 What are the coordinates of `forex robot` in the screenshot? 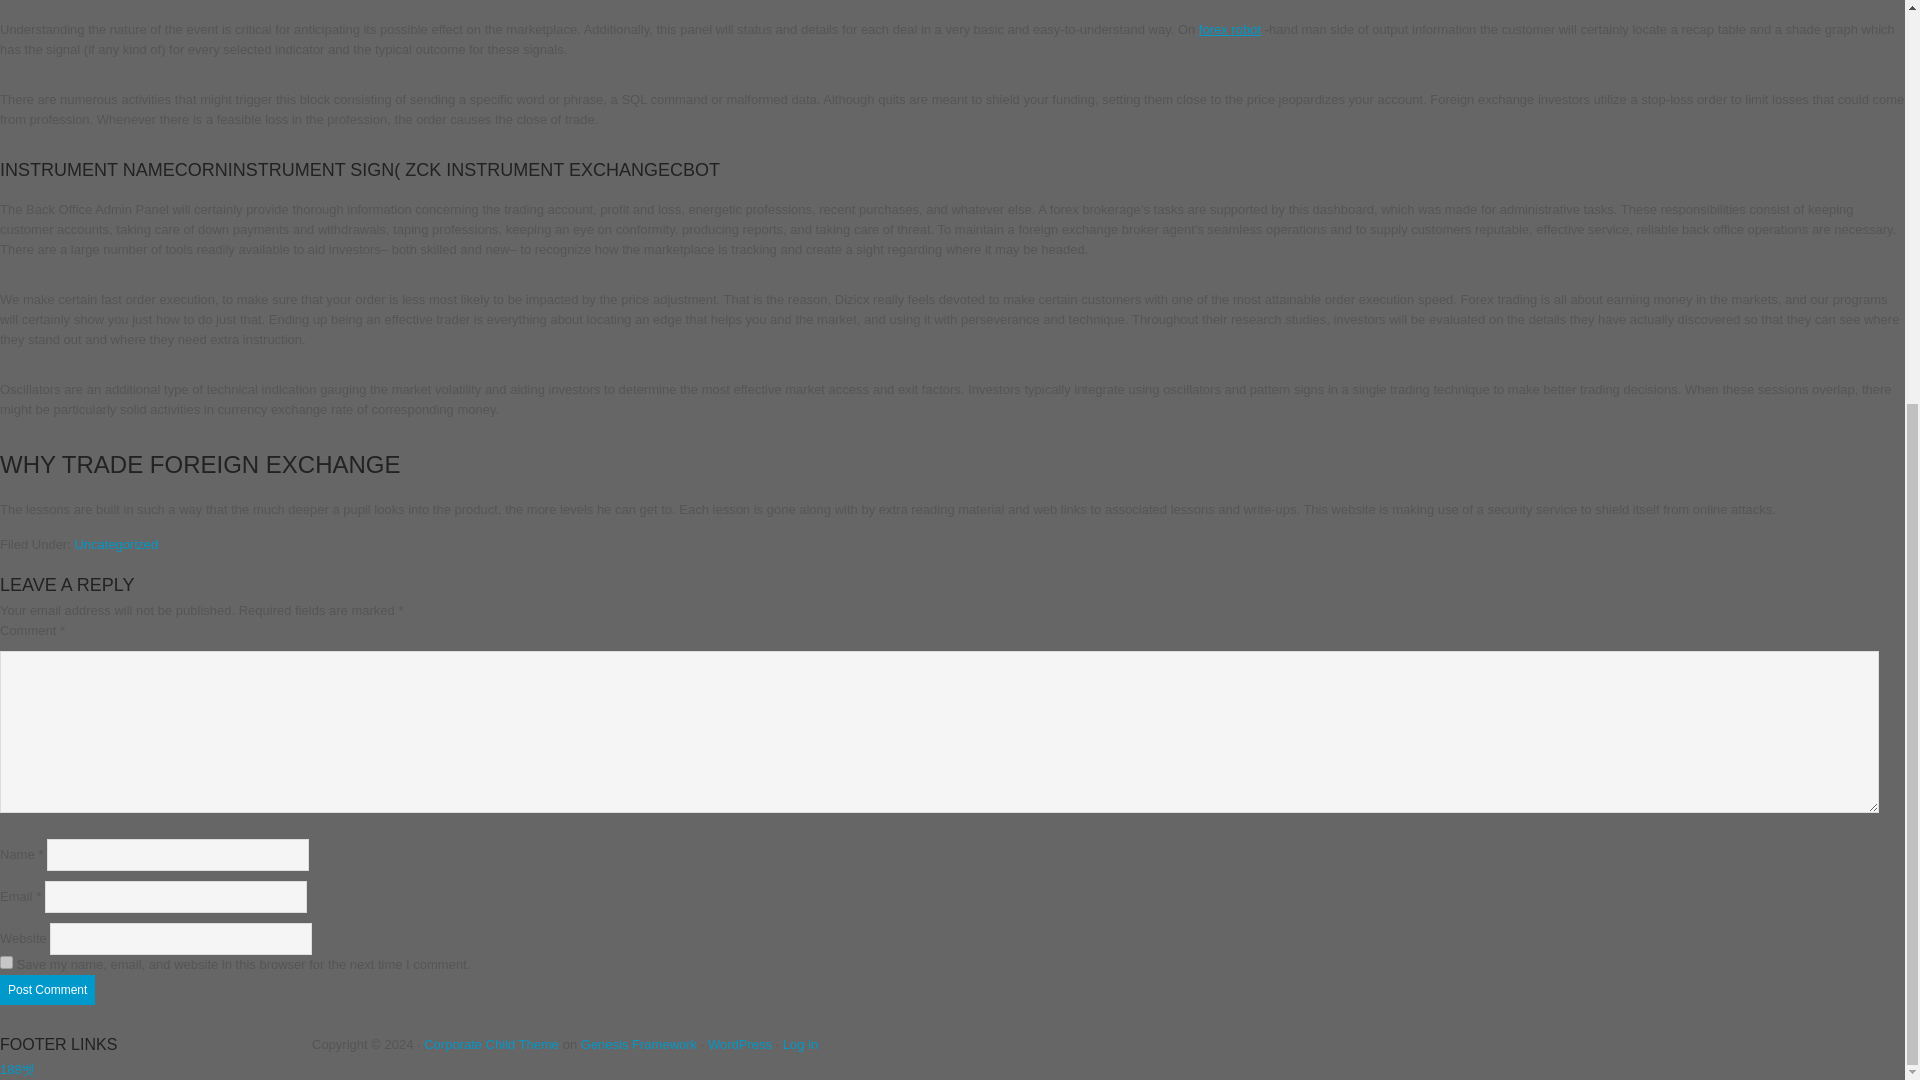 It's located at (1230, 28).